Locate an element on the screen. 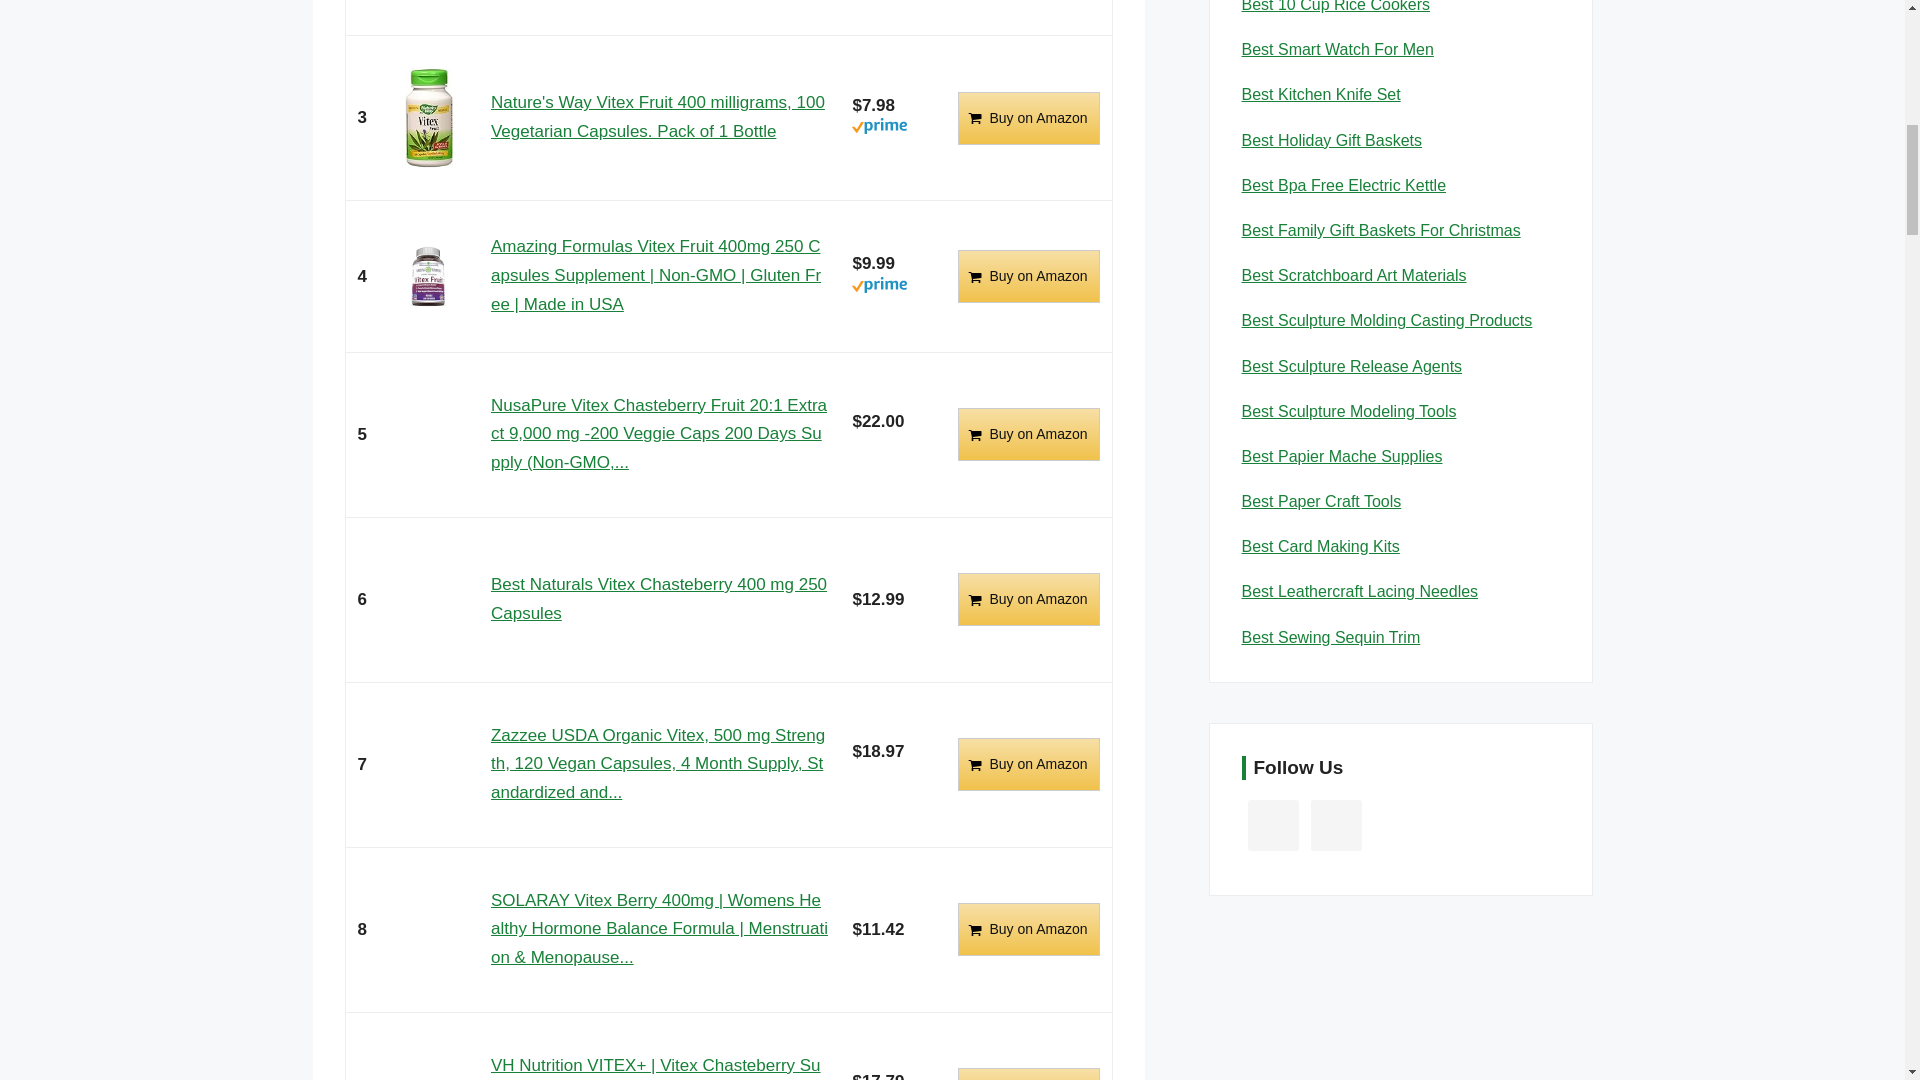  Buy on Amazon is located at coordinates (1028, 276).